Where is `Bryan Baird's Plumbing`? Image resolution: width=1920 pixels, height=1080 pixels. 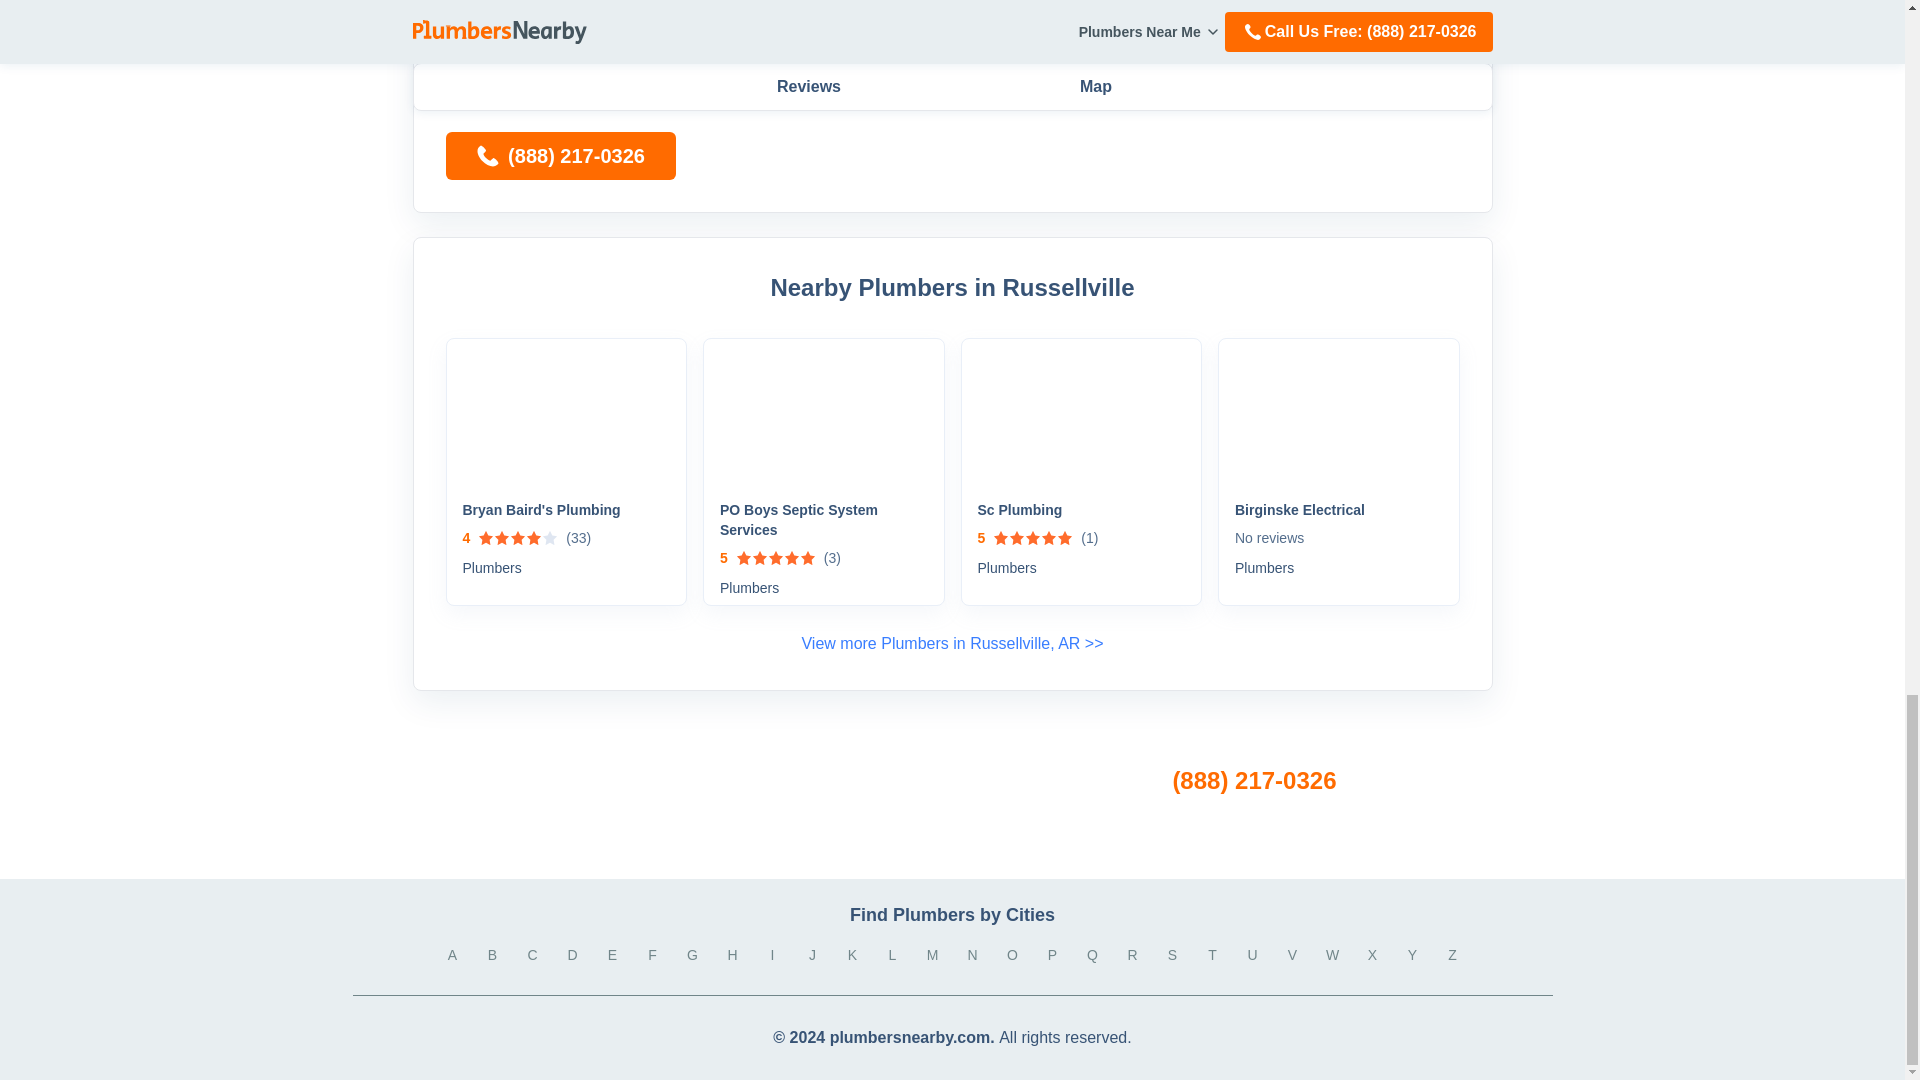 Bryan Baird's Plumbing is located at coordinates (566, 510).